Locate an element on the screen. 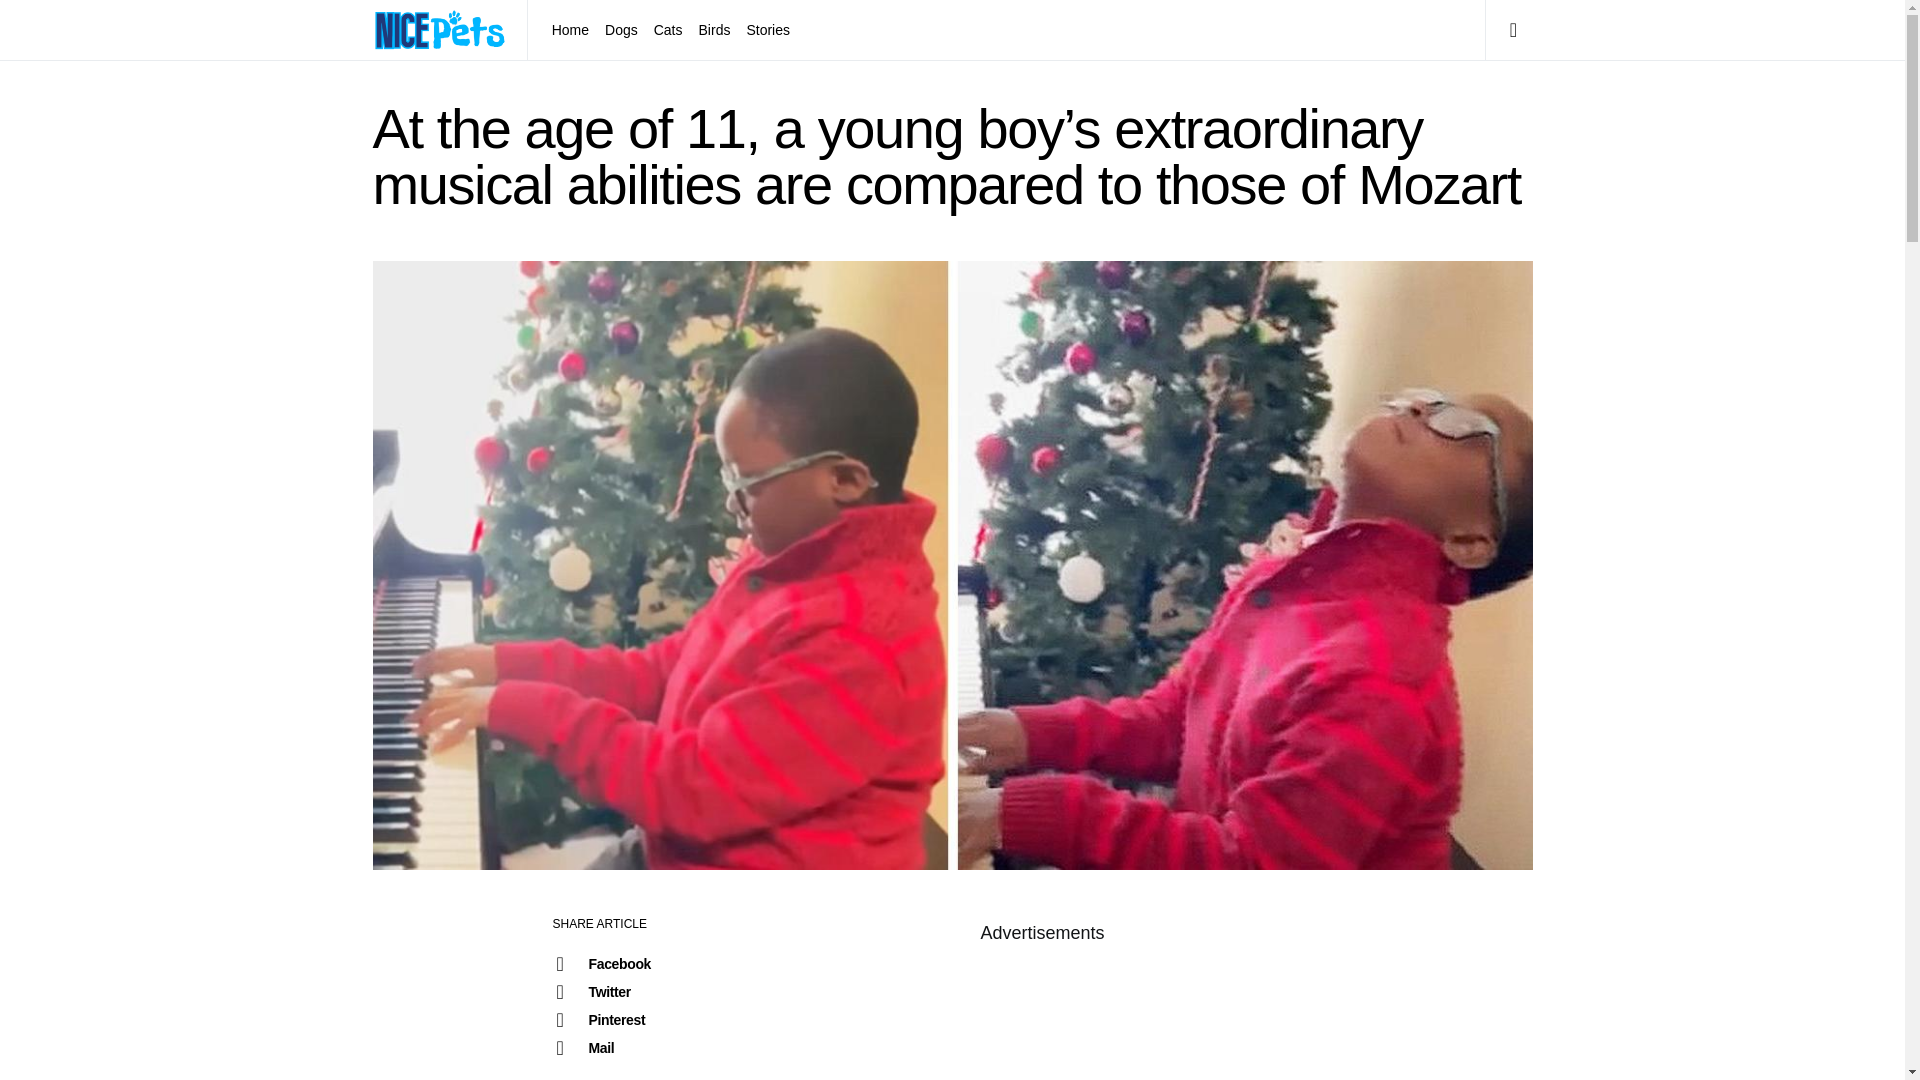 This screenshot has width=1920, height=1080. Stories is located at coordinates (763, 30).